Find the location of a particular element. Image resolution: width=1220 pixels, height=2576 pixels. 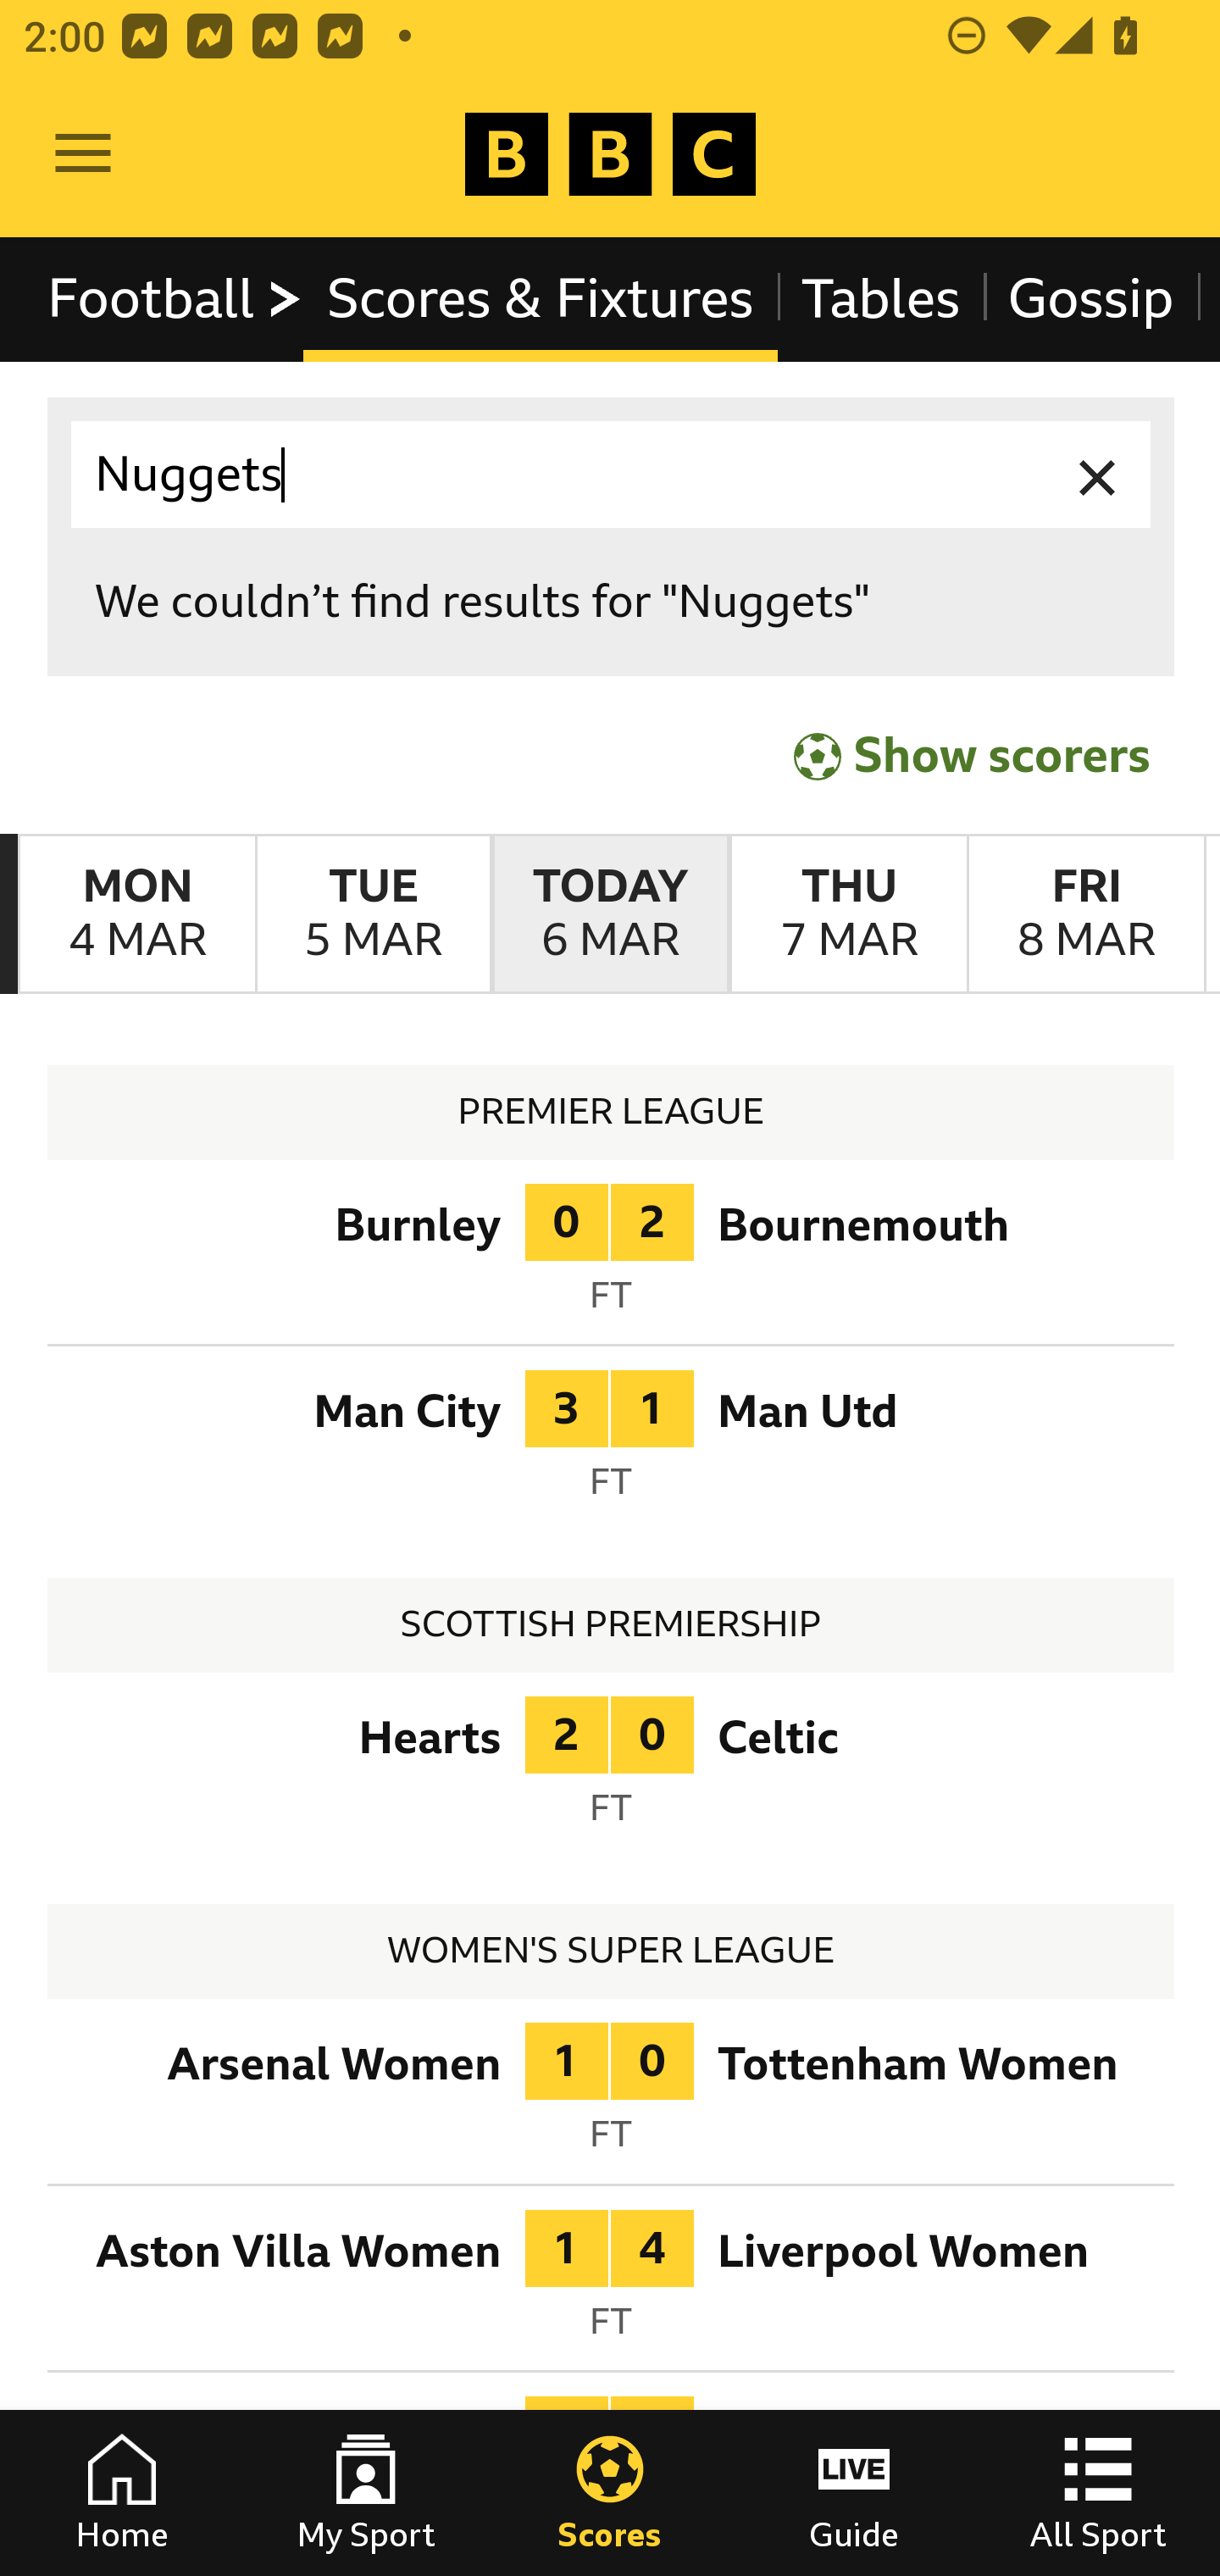

68395495 Heart of Midlothian 2 Celtic 0 Full Time is located at coordinates (612, 1771).